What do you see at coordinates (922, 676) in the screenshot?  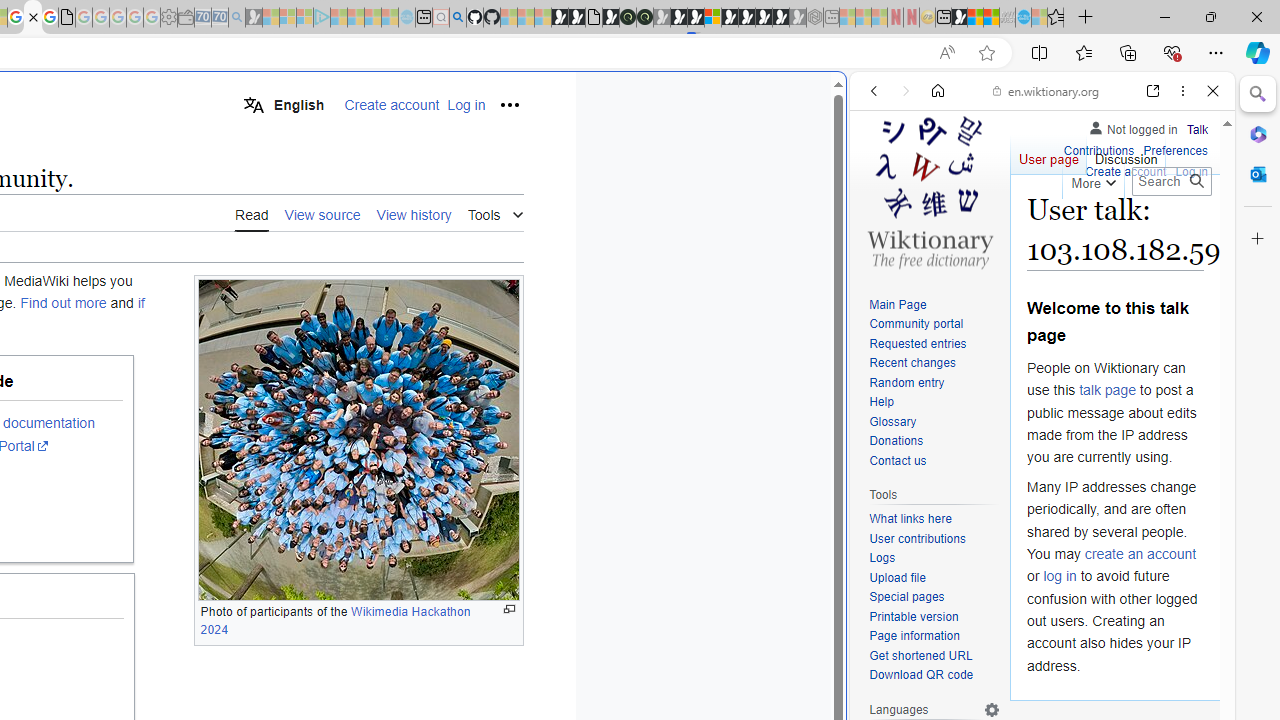 I see `Download QR code` at bounding box center [922, 676].